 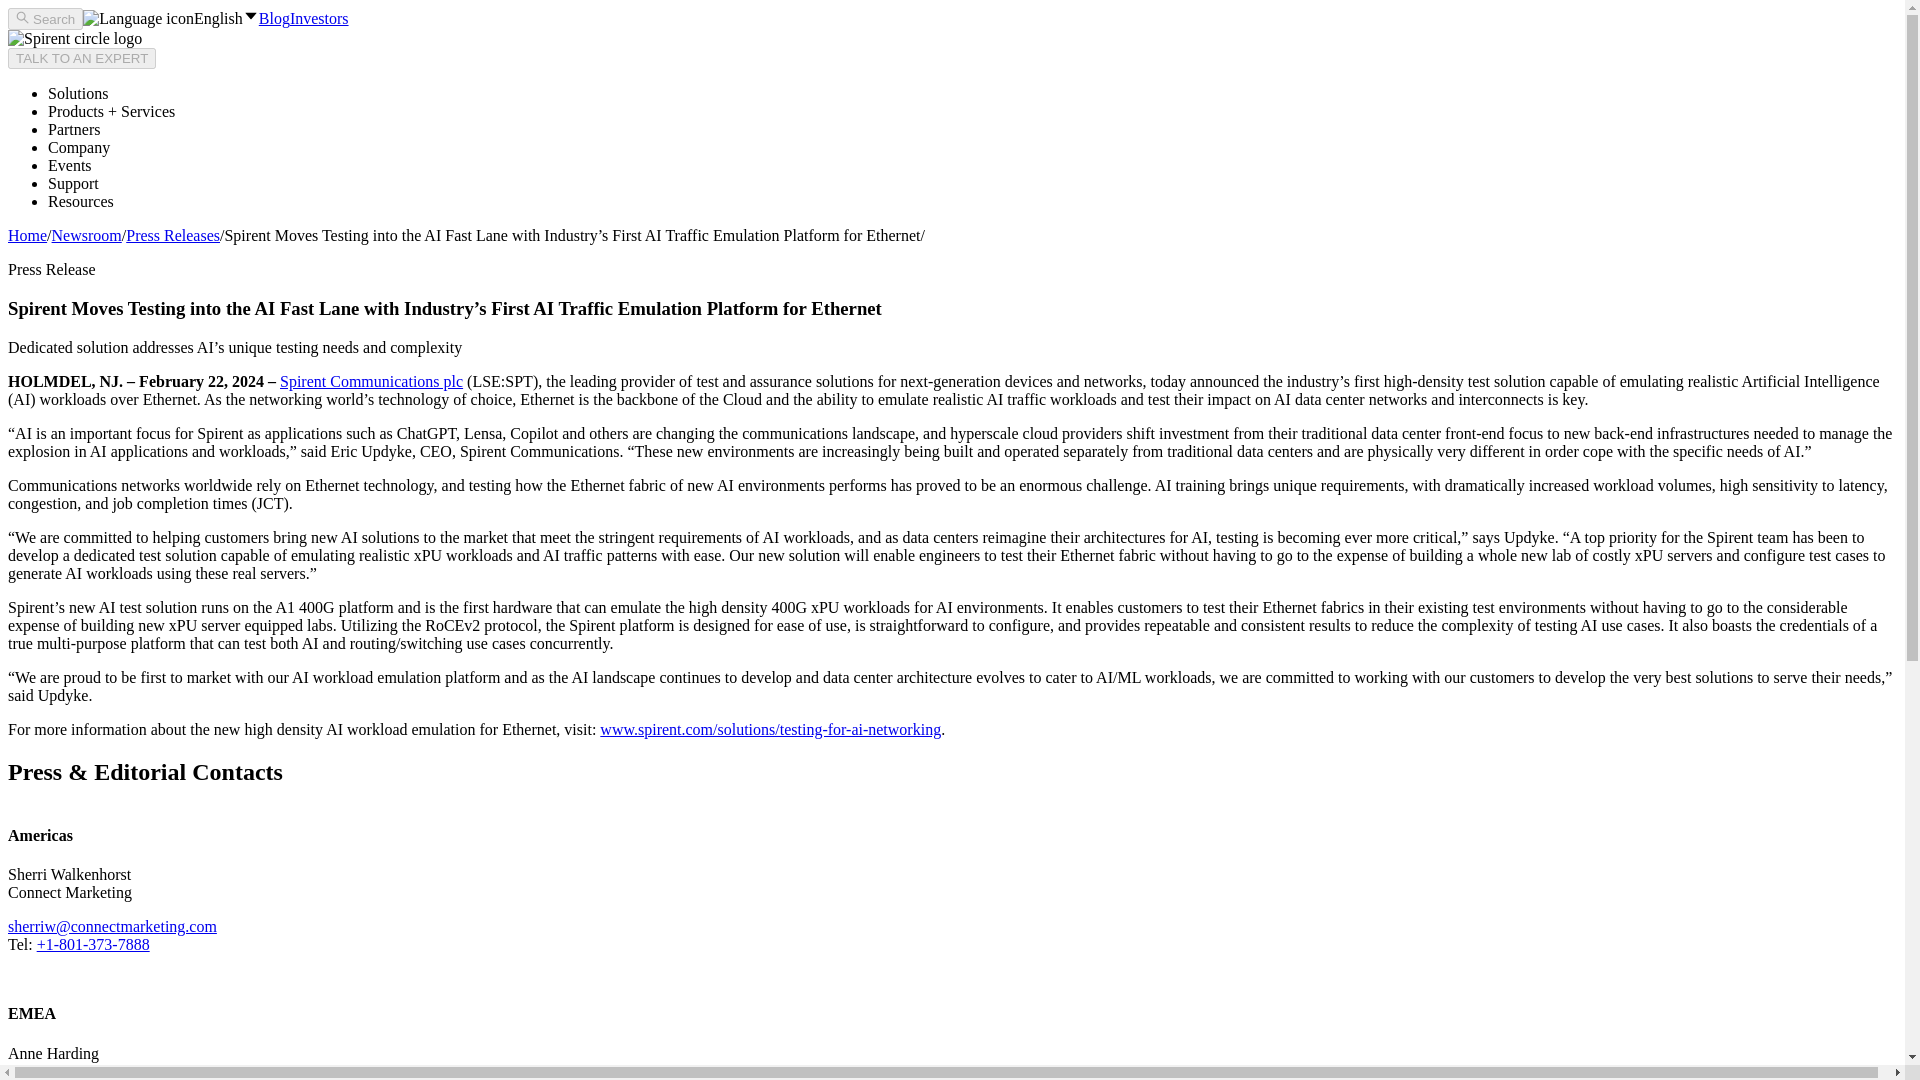 What do you see at coordinates (70, 164) in the screenshot?
I see `Events` at bounding box center [70, 164].